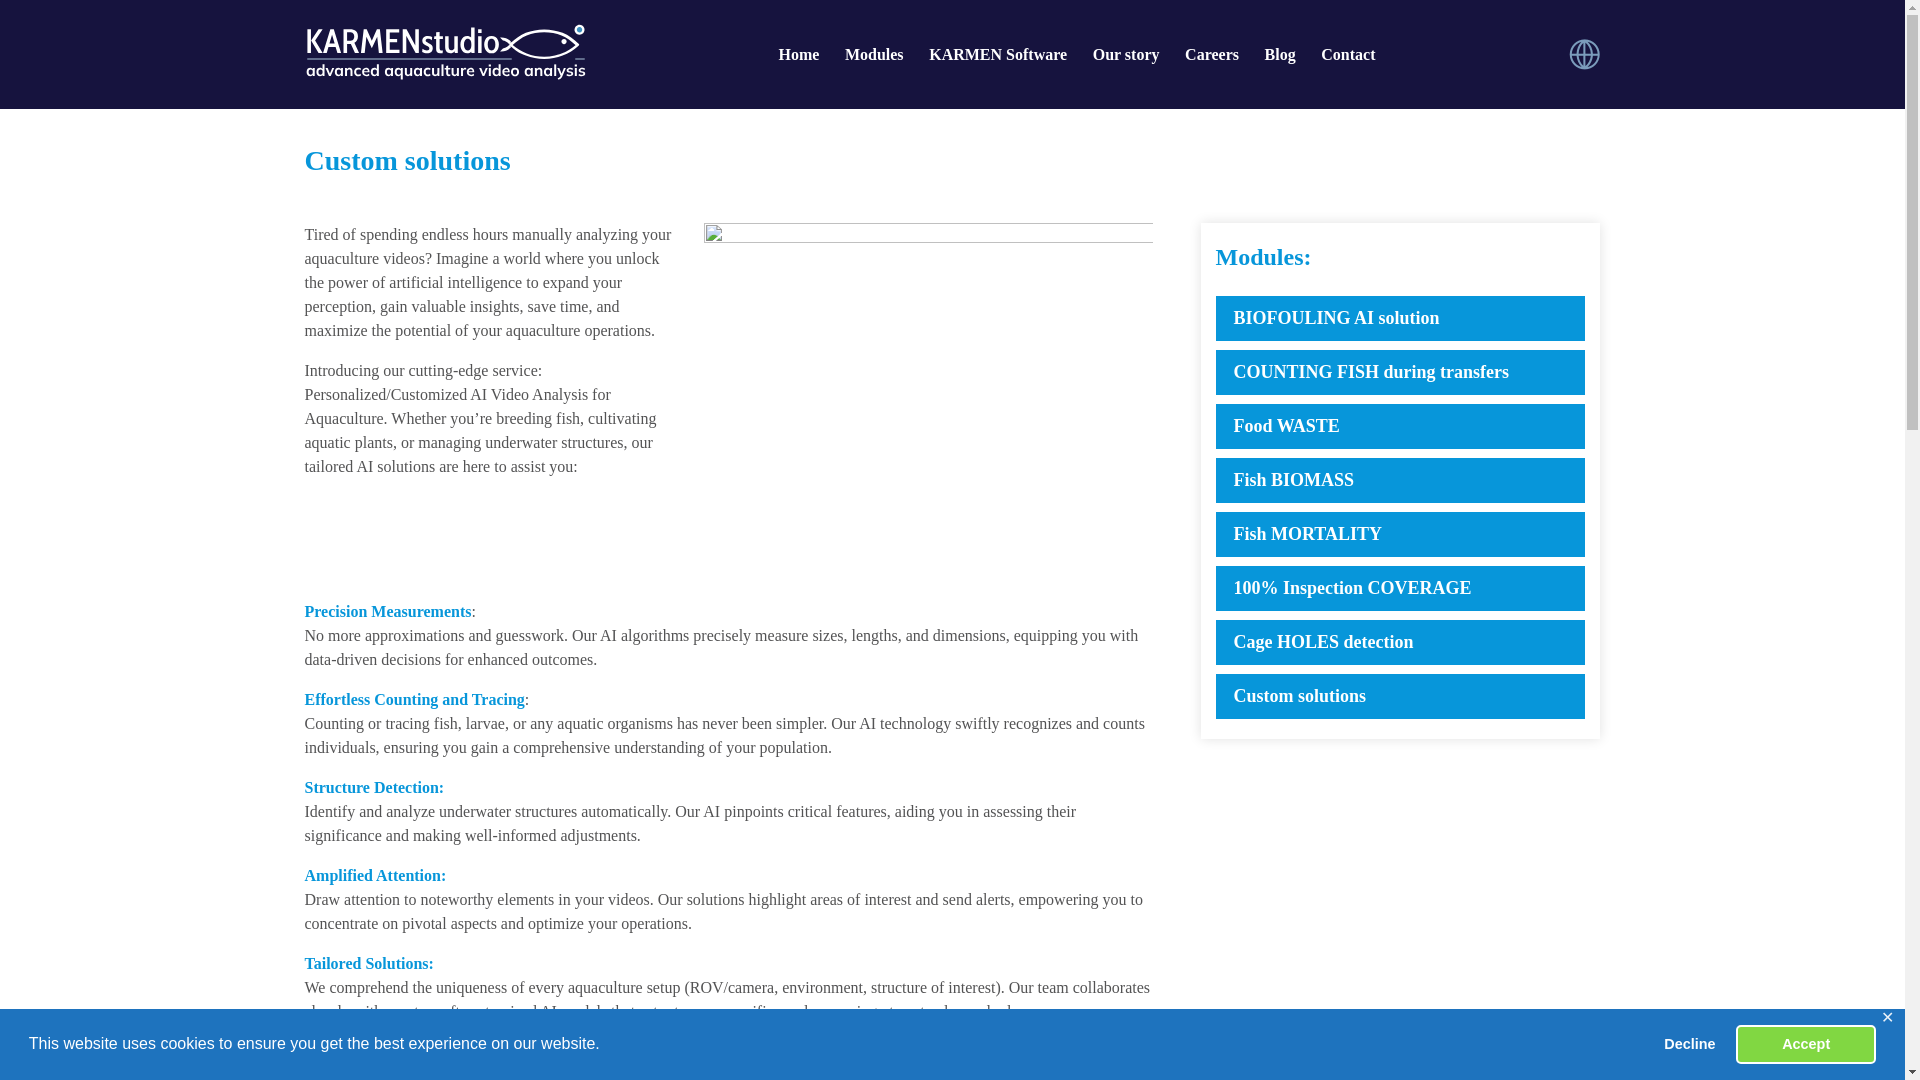 The width and height of the screenshot is (1920, 1080). What do you see at coordinates (1211, 54) in the screenshot?
I see `Careers` at bounding box center [1211, 54].